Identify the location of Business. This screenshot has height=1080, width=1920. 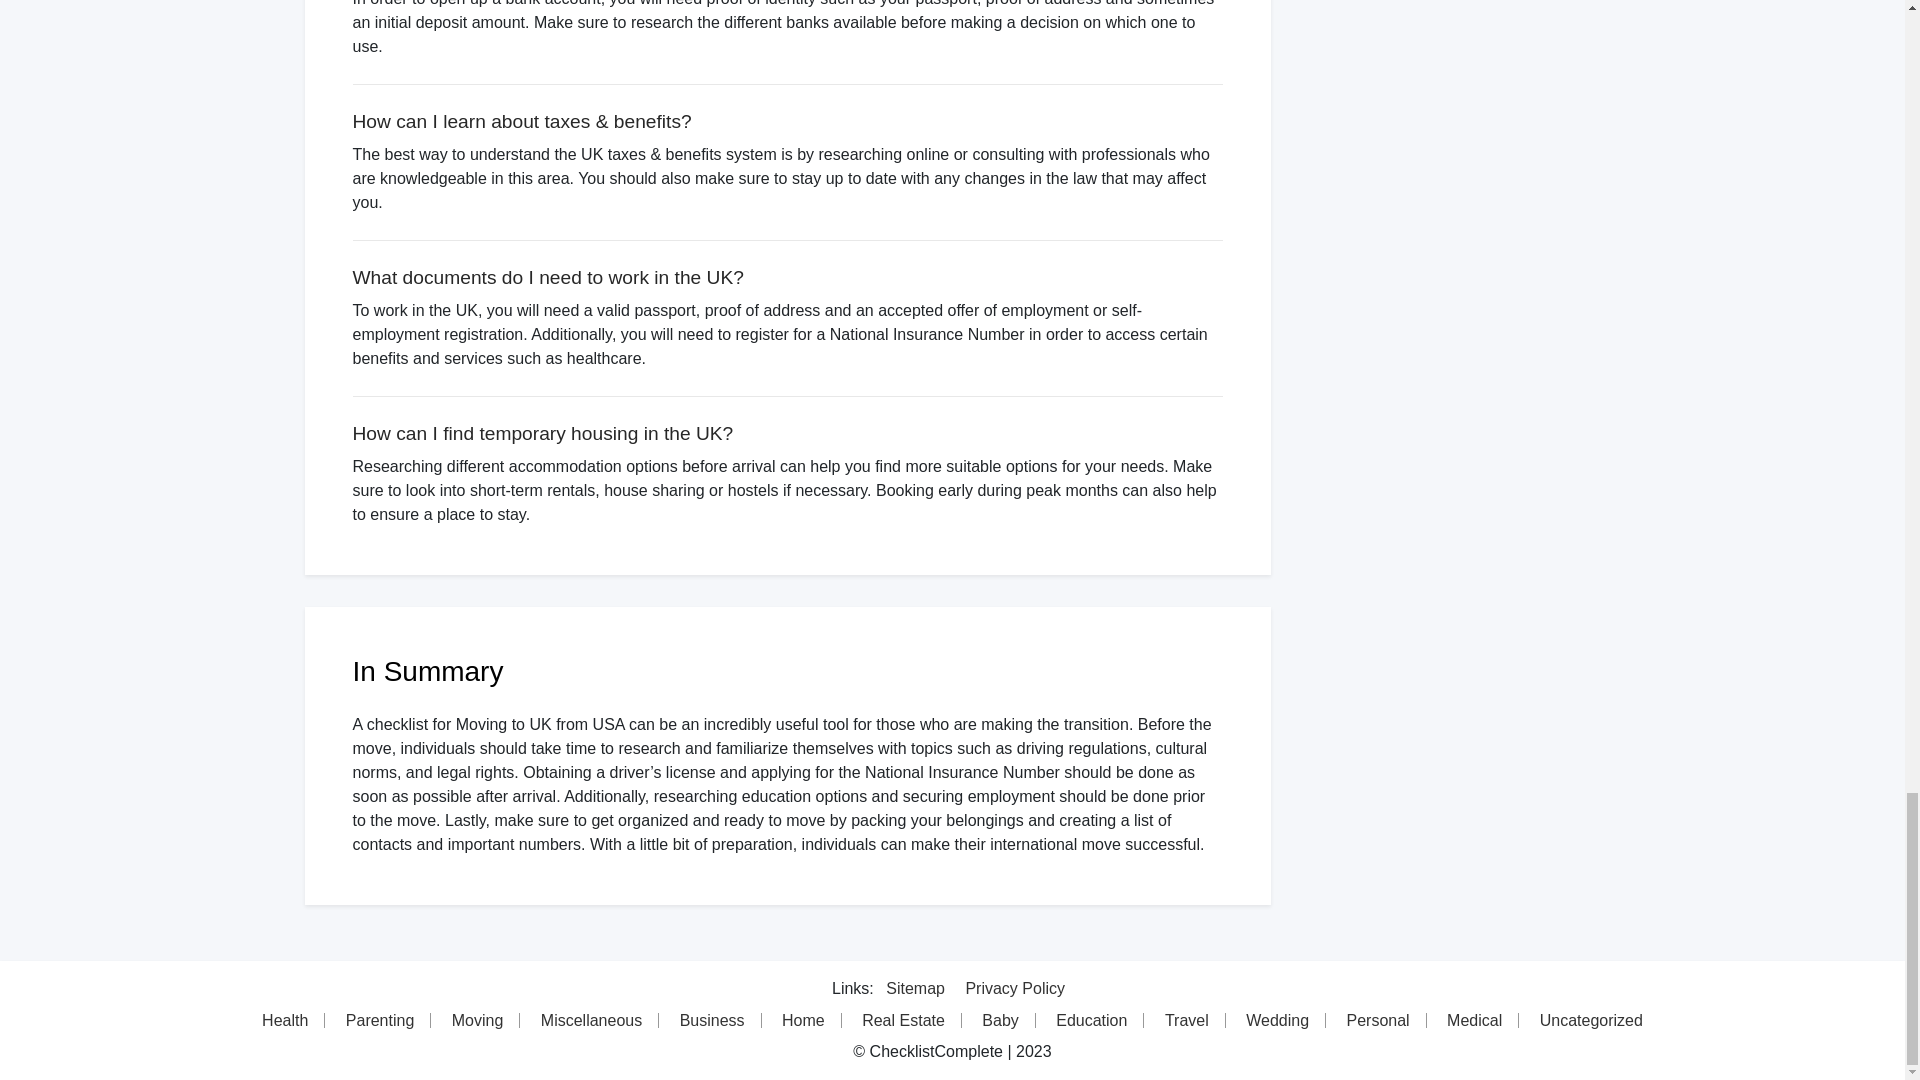
(713, 1020).